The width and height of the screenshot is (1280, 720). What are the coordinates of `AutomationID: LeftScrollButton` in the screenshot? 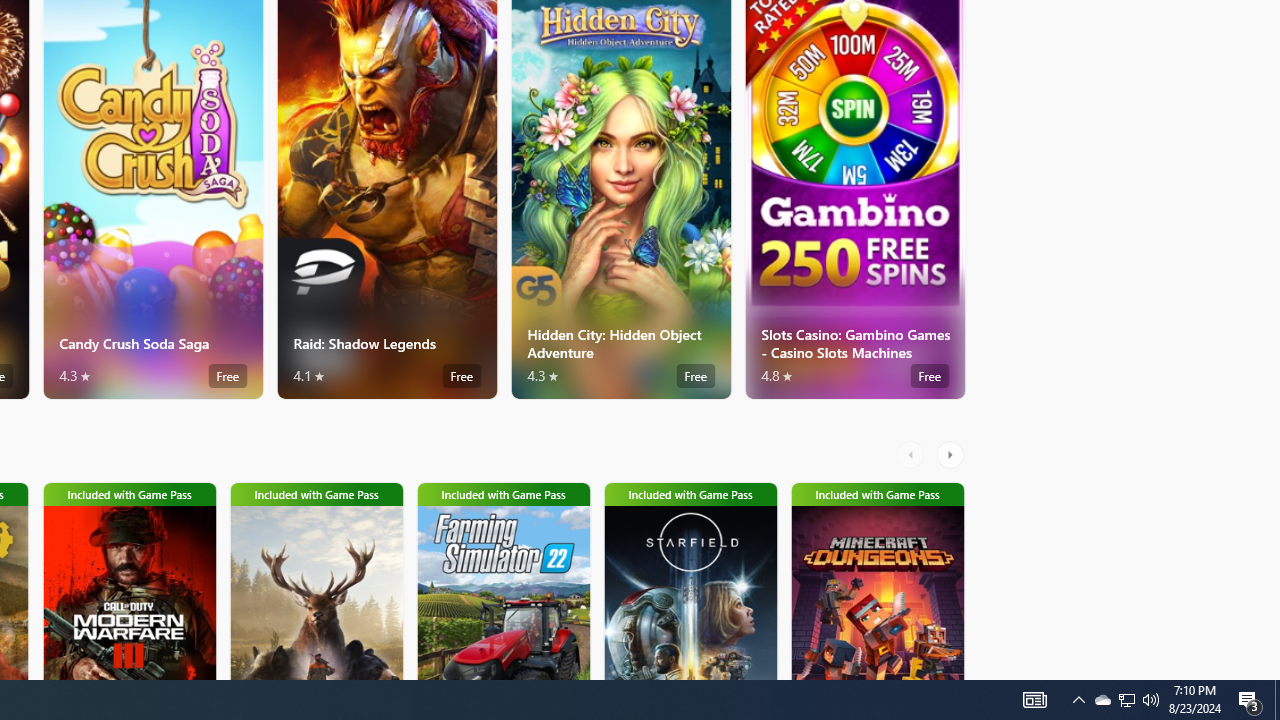 It's located at (913, 454).